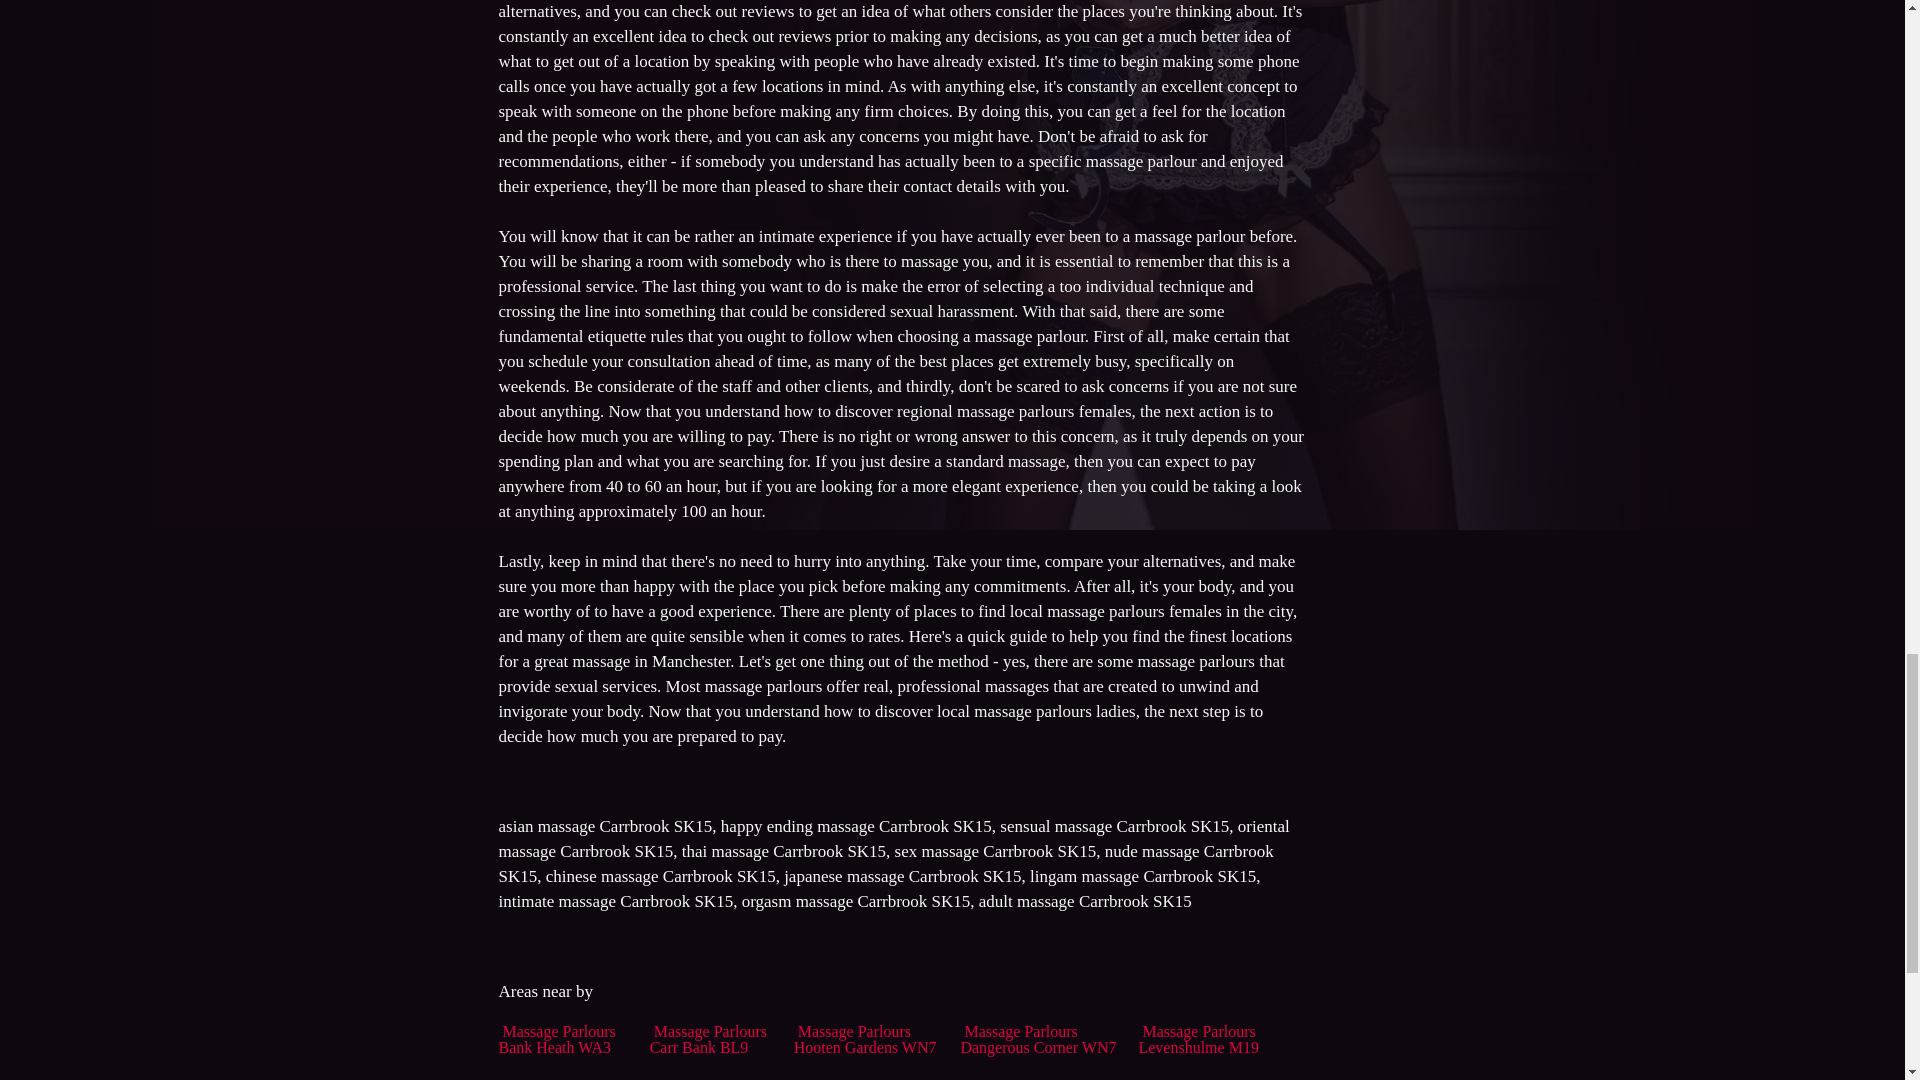 The width and height of the screenshot is (1920, 1080). What do you see at coordinates (1038, 1039) in the screenshot?
I see `Massage Parlours Dangerous Corner WN7` at bounding box center [1038, 1039].